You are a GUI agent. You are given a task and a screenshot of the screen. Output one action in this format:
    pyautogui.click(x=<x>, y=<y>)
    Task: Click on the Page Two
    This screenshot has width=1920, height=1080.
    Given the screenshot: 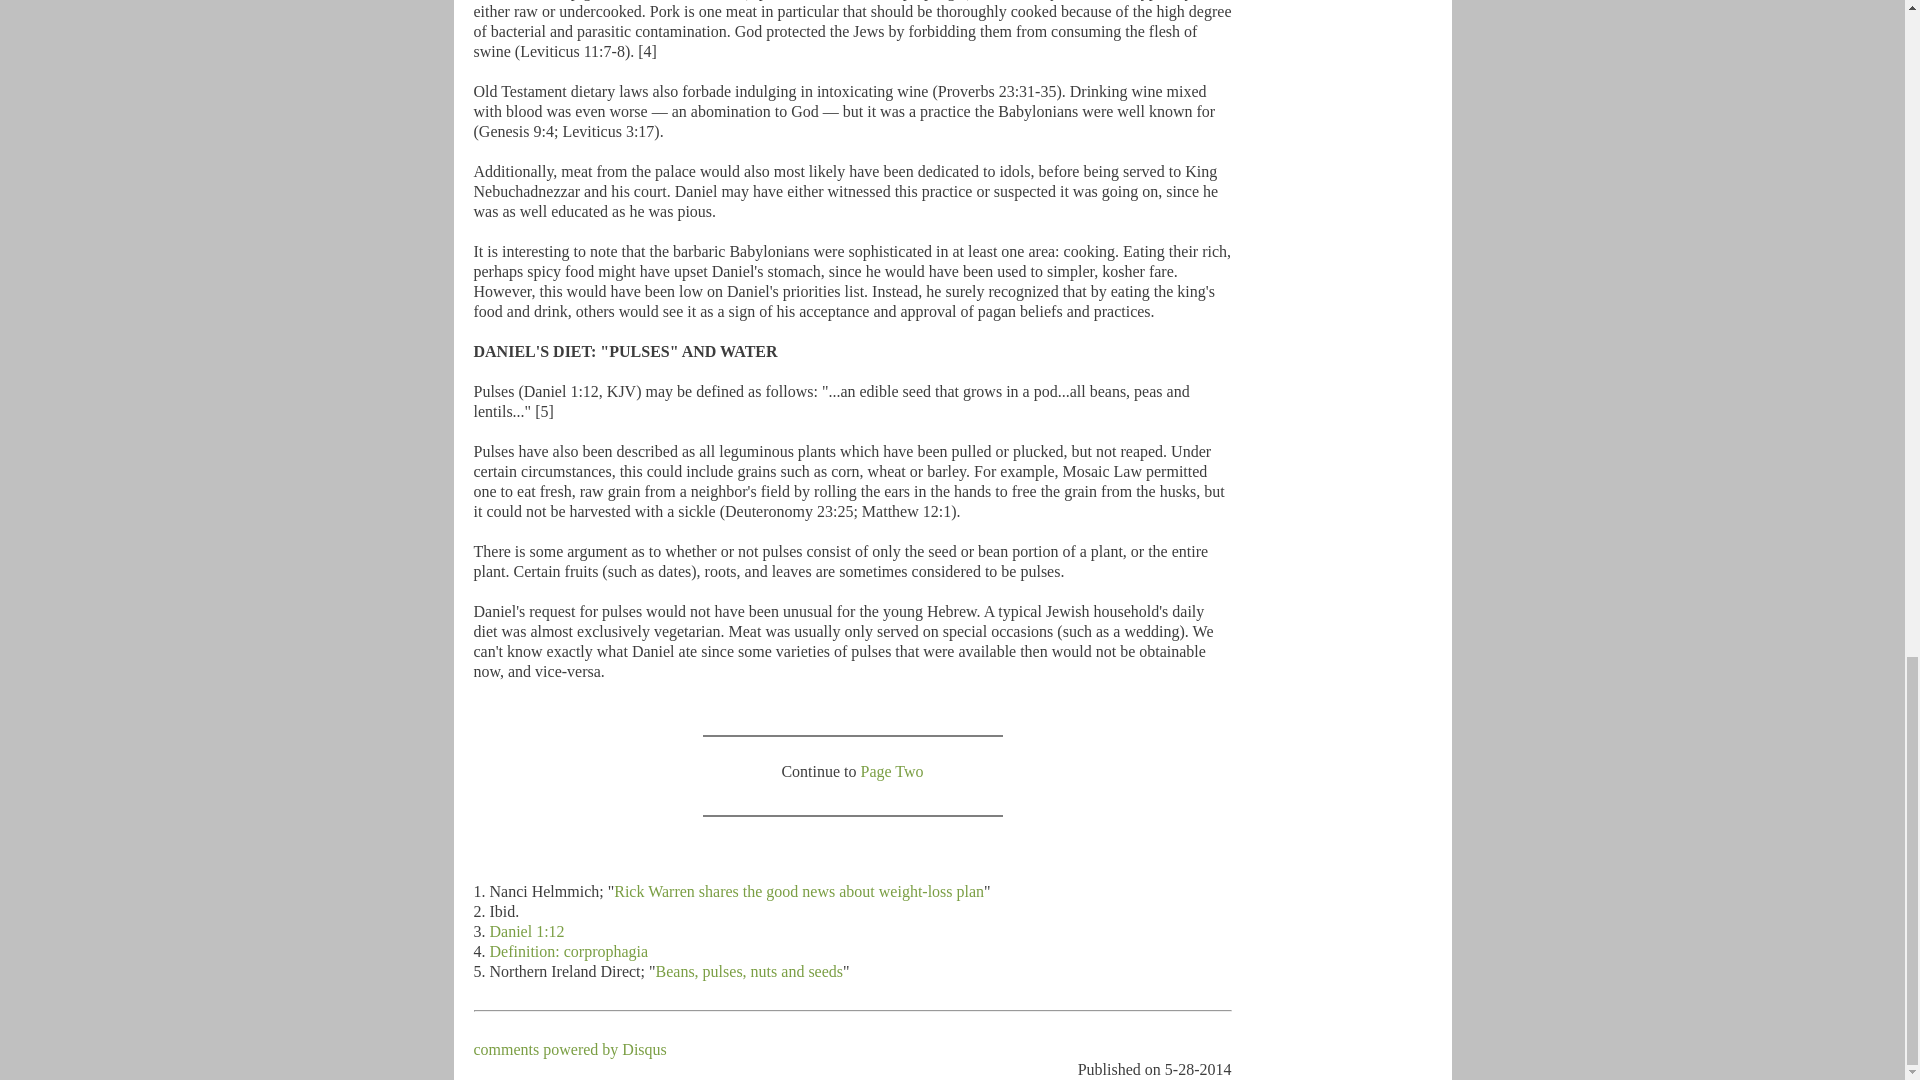 What is the action you would take?
    pyautogui.click(x=892, y=770)
    